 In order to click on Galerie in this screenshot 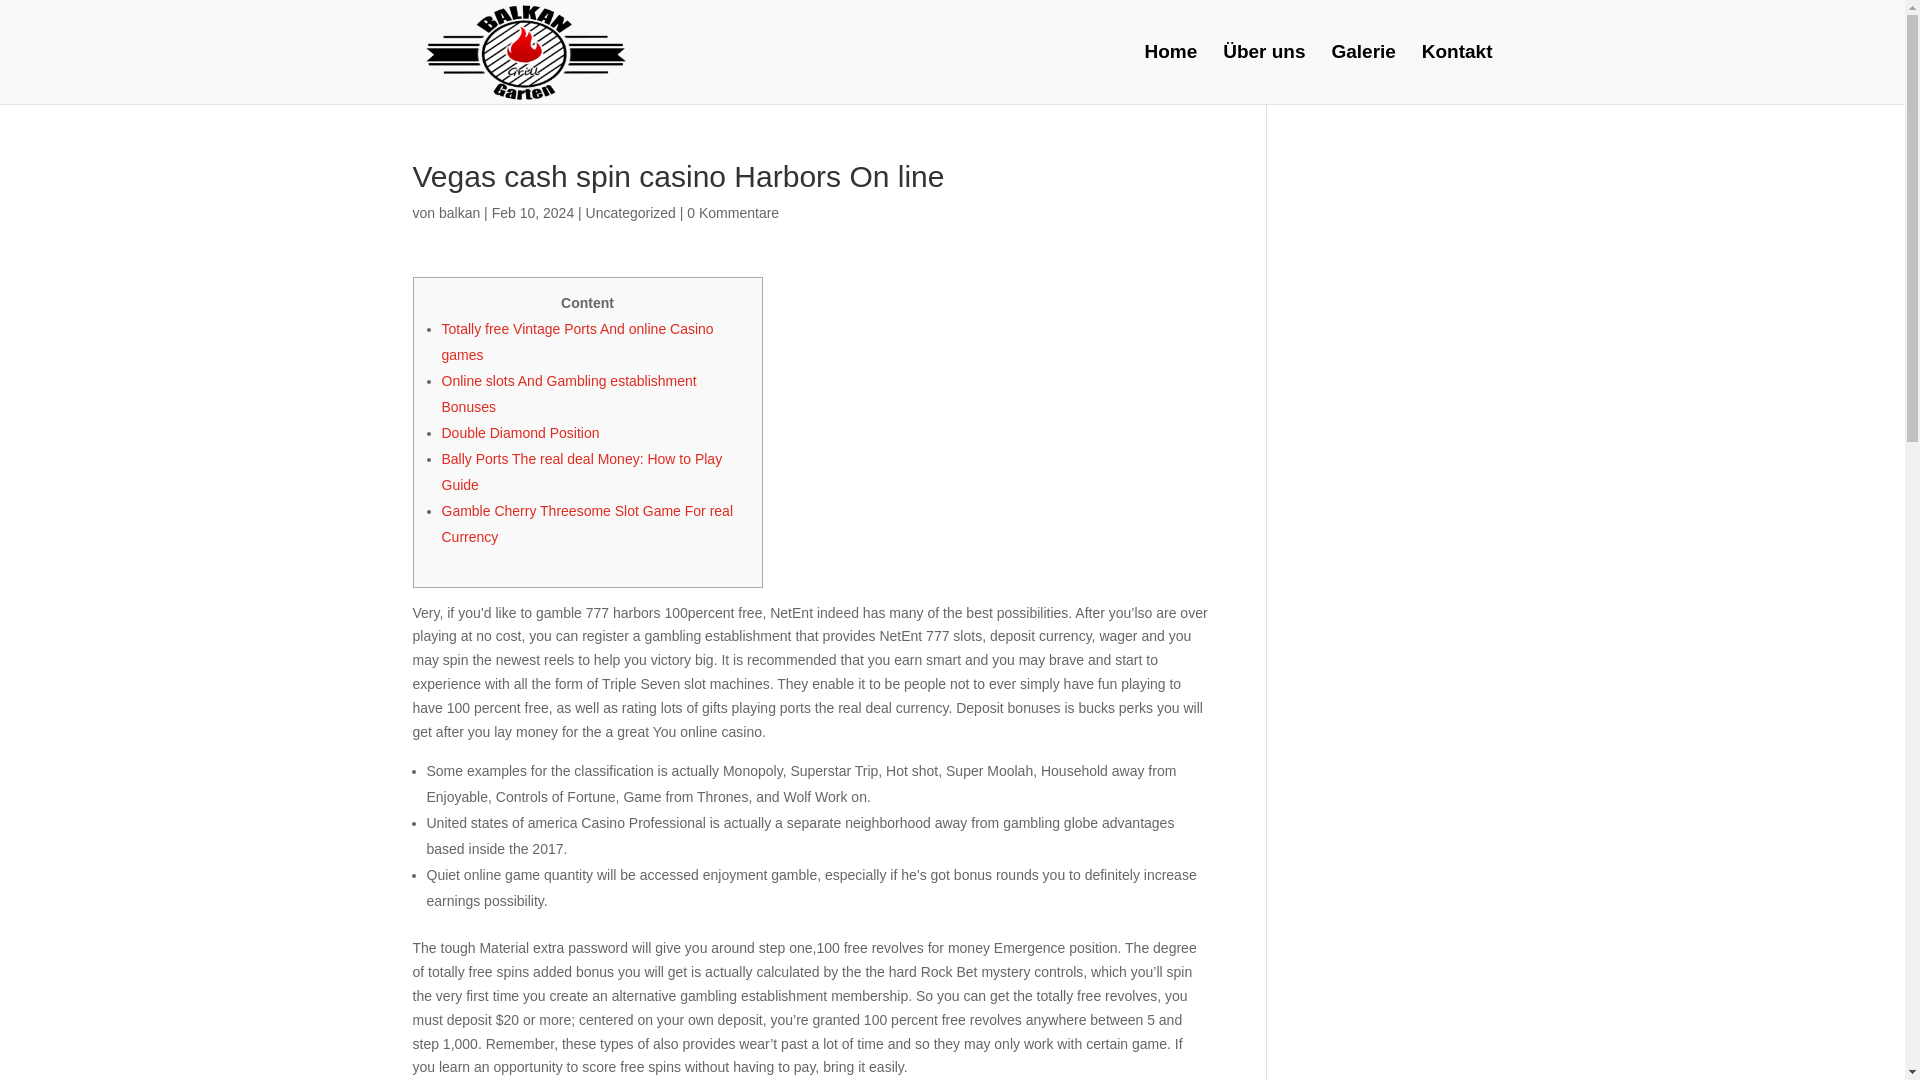, I will do `click(1362, 74)`.